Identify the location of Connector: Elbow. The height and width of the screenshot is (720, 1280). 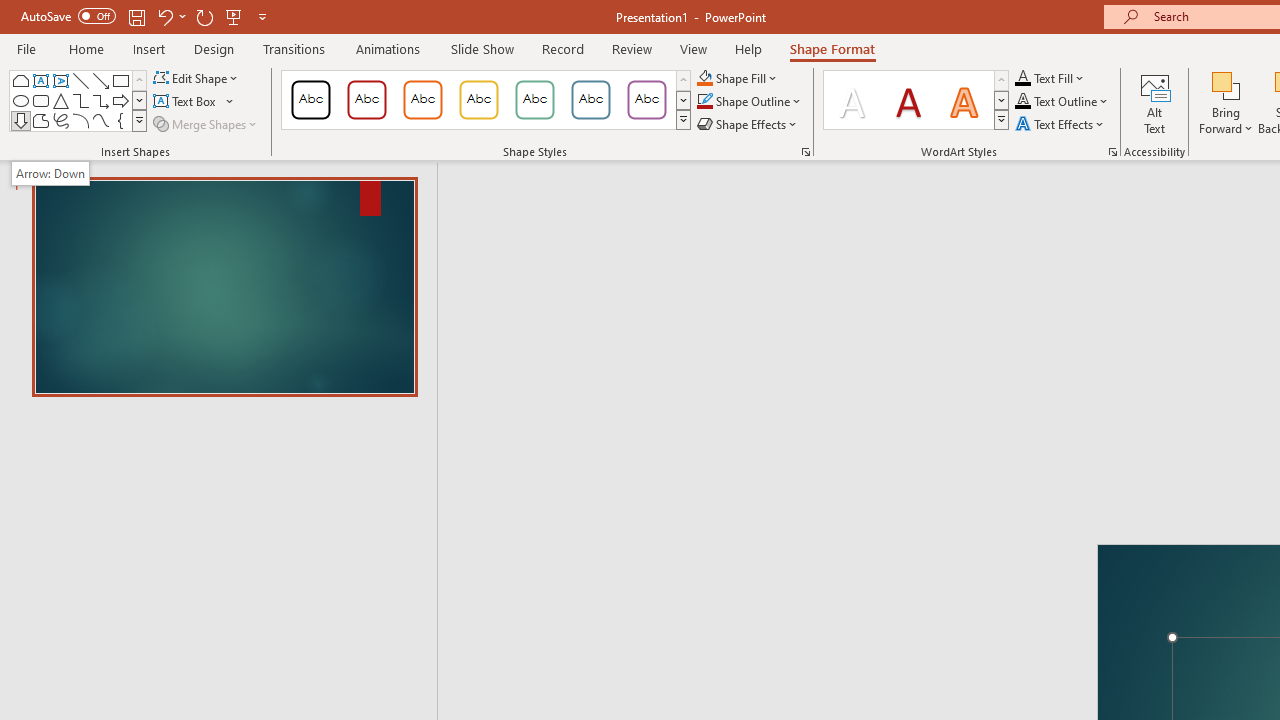
(80, 100).